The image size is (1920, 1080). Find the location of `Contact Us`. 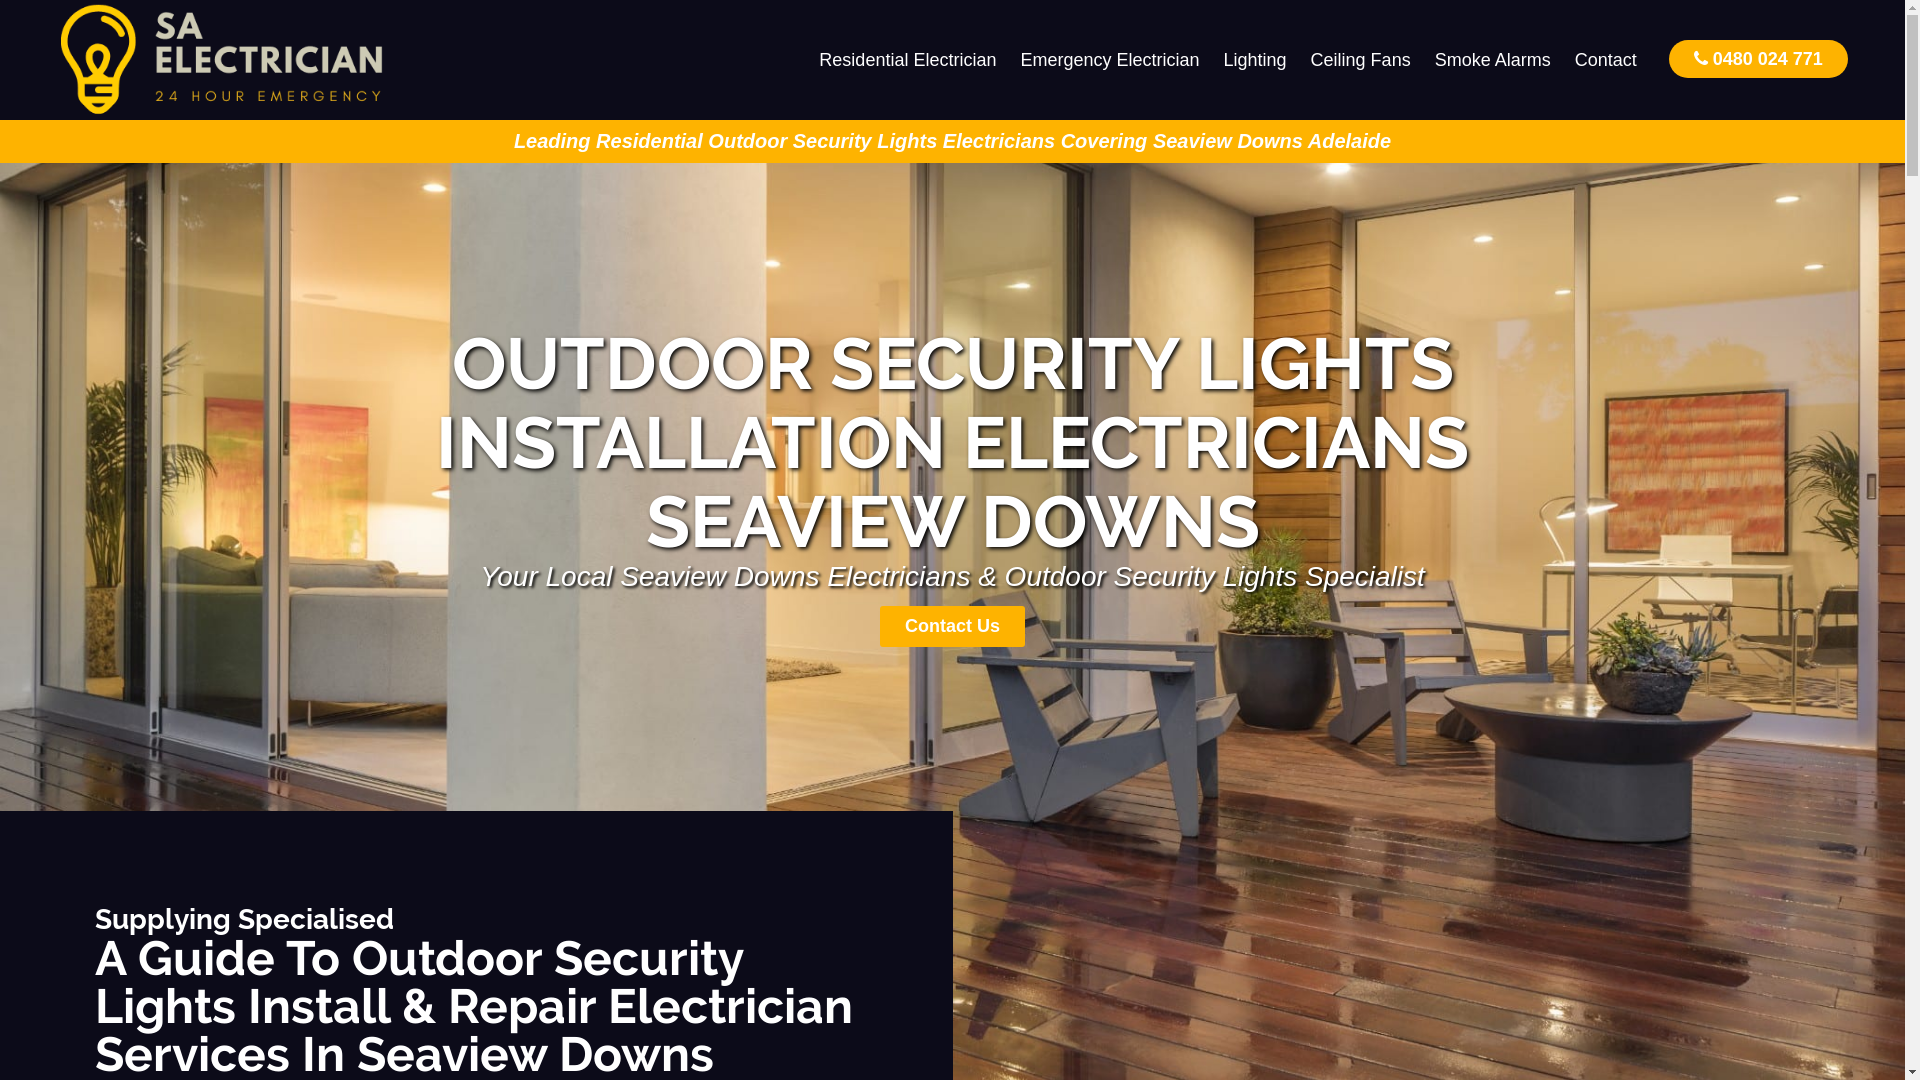

Contact Us is located at coordinates (952, 626).